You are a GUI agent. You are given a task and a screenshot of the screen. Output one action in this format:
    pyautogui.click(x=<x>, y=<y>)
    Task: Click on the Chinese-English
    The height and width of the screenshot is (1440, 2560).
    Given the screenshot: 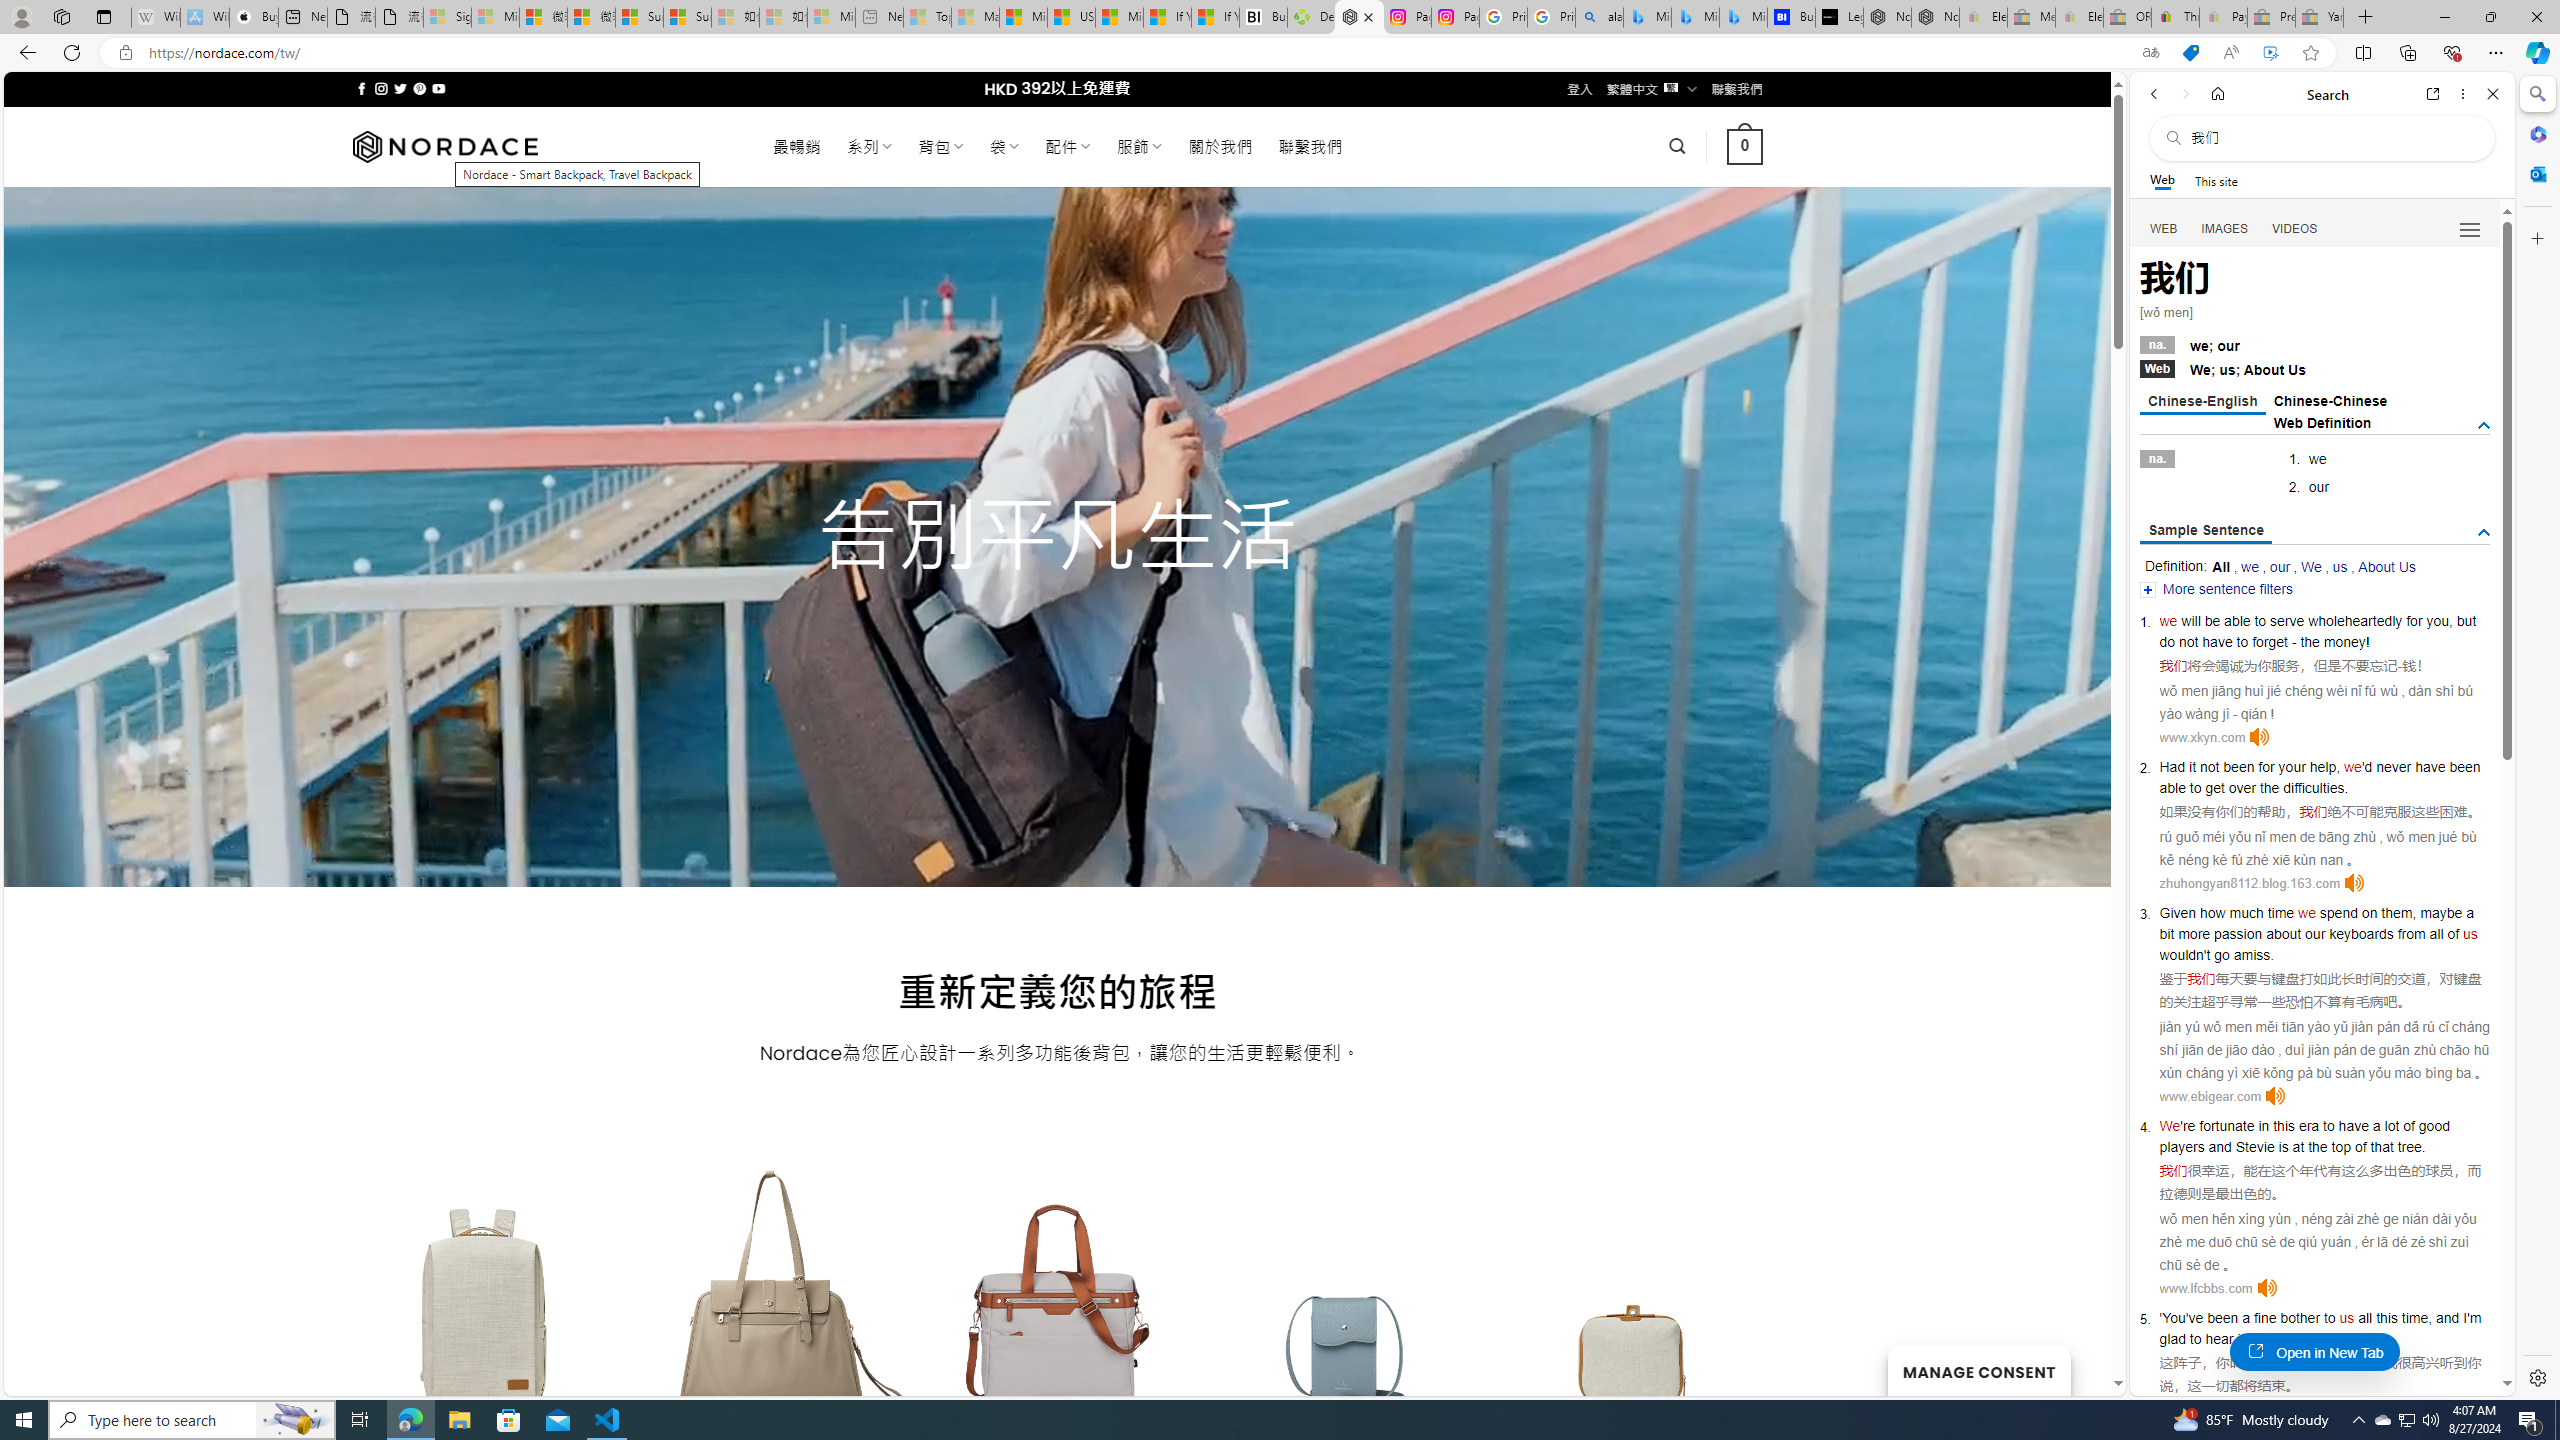 What is the action you would take?
    pyautogui.click(x=2202, y=402)
    